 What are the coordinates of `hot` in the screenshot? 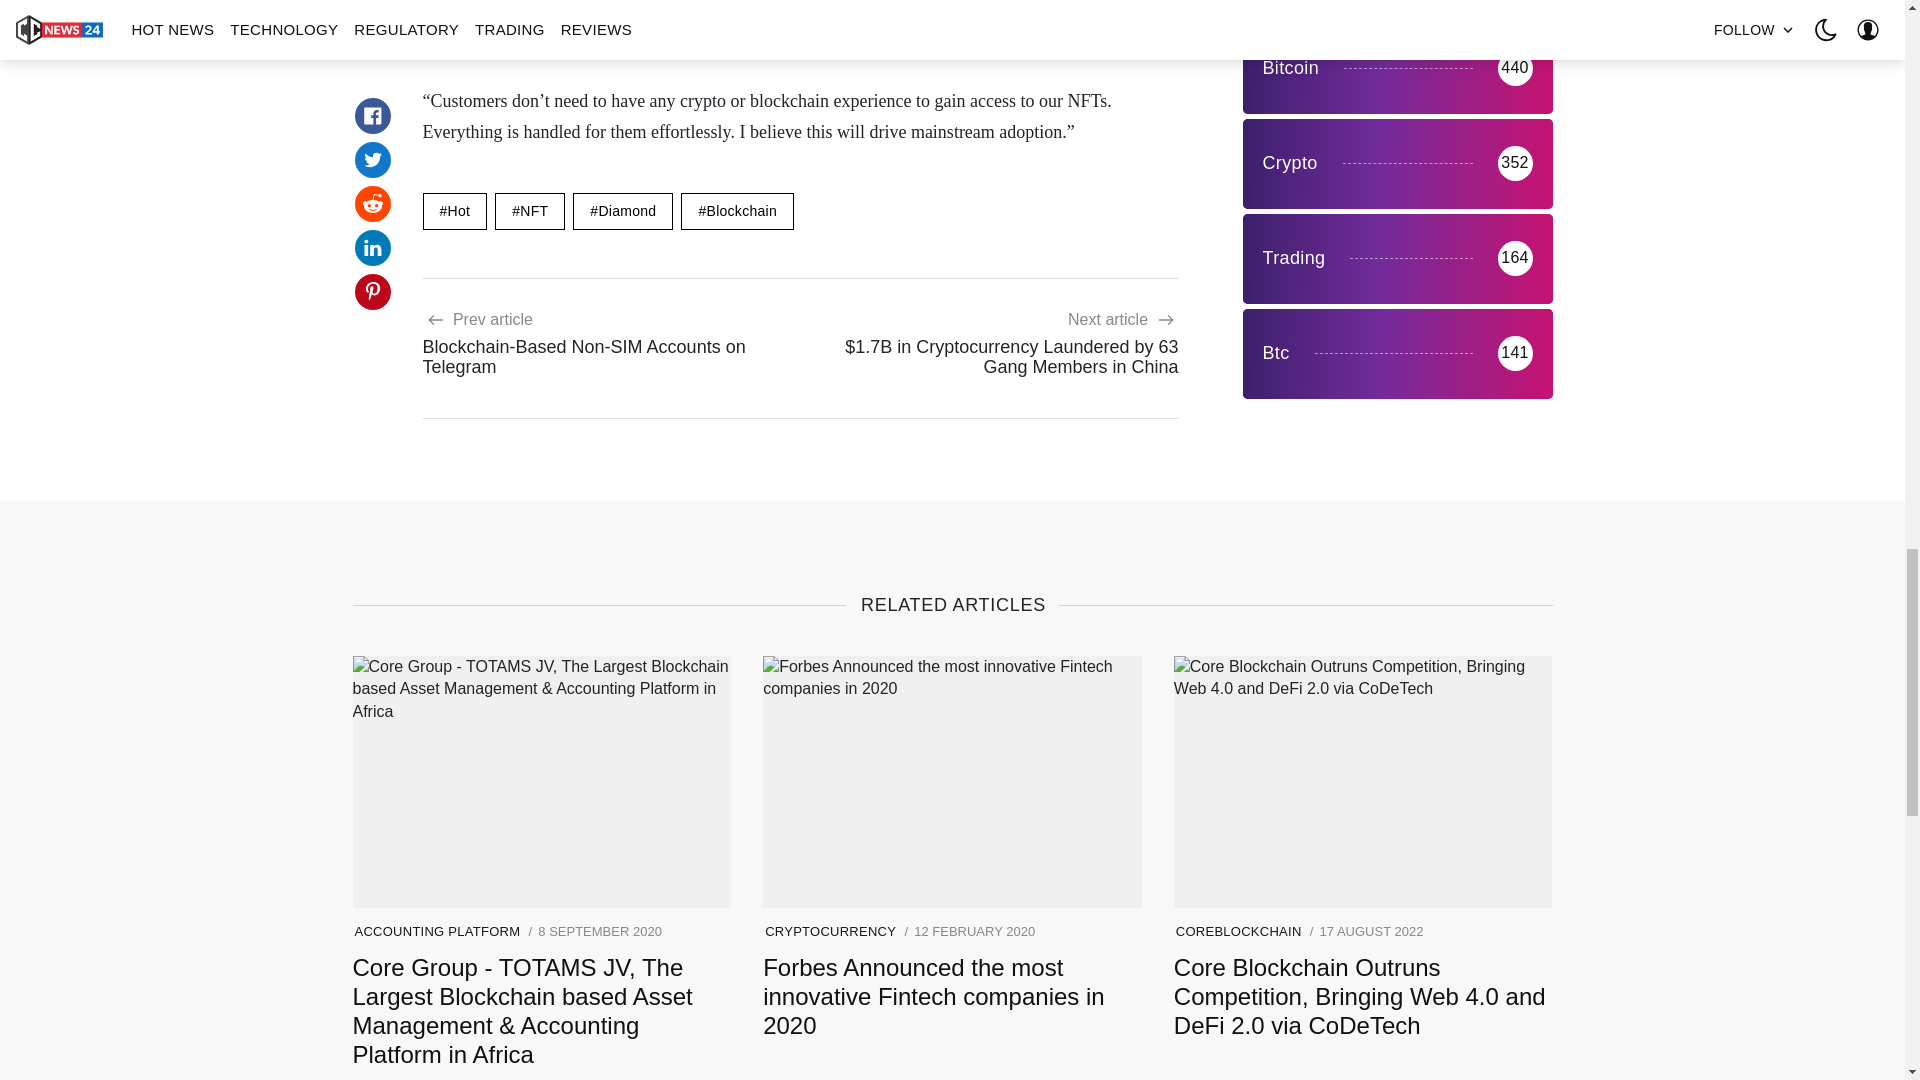 It's located at (454, 212).